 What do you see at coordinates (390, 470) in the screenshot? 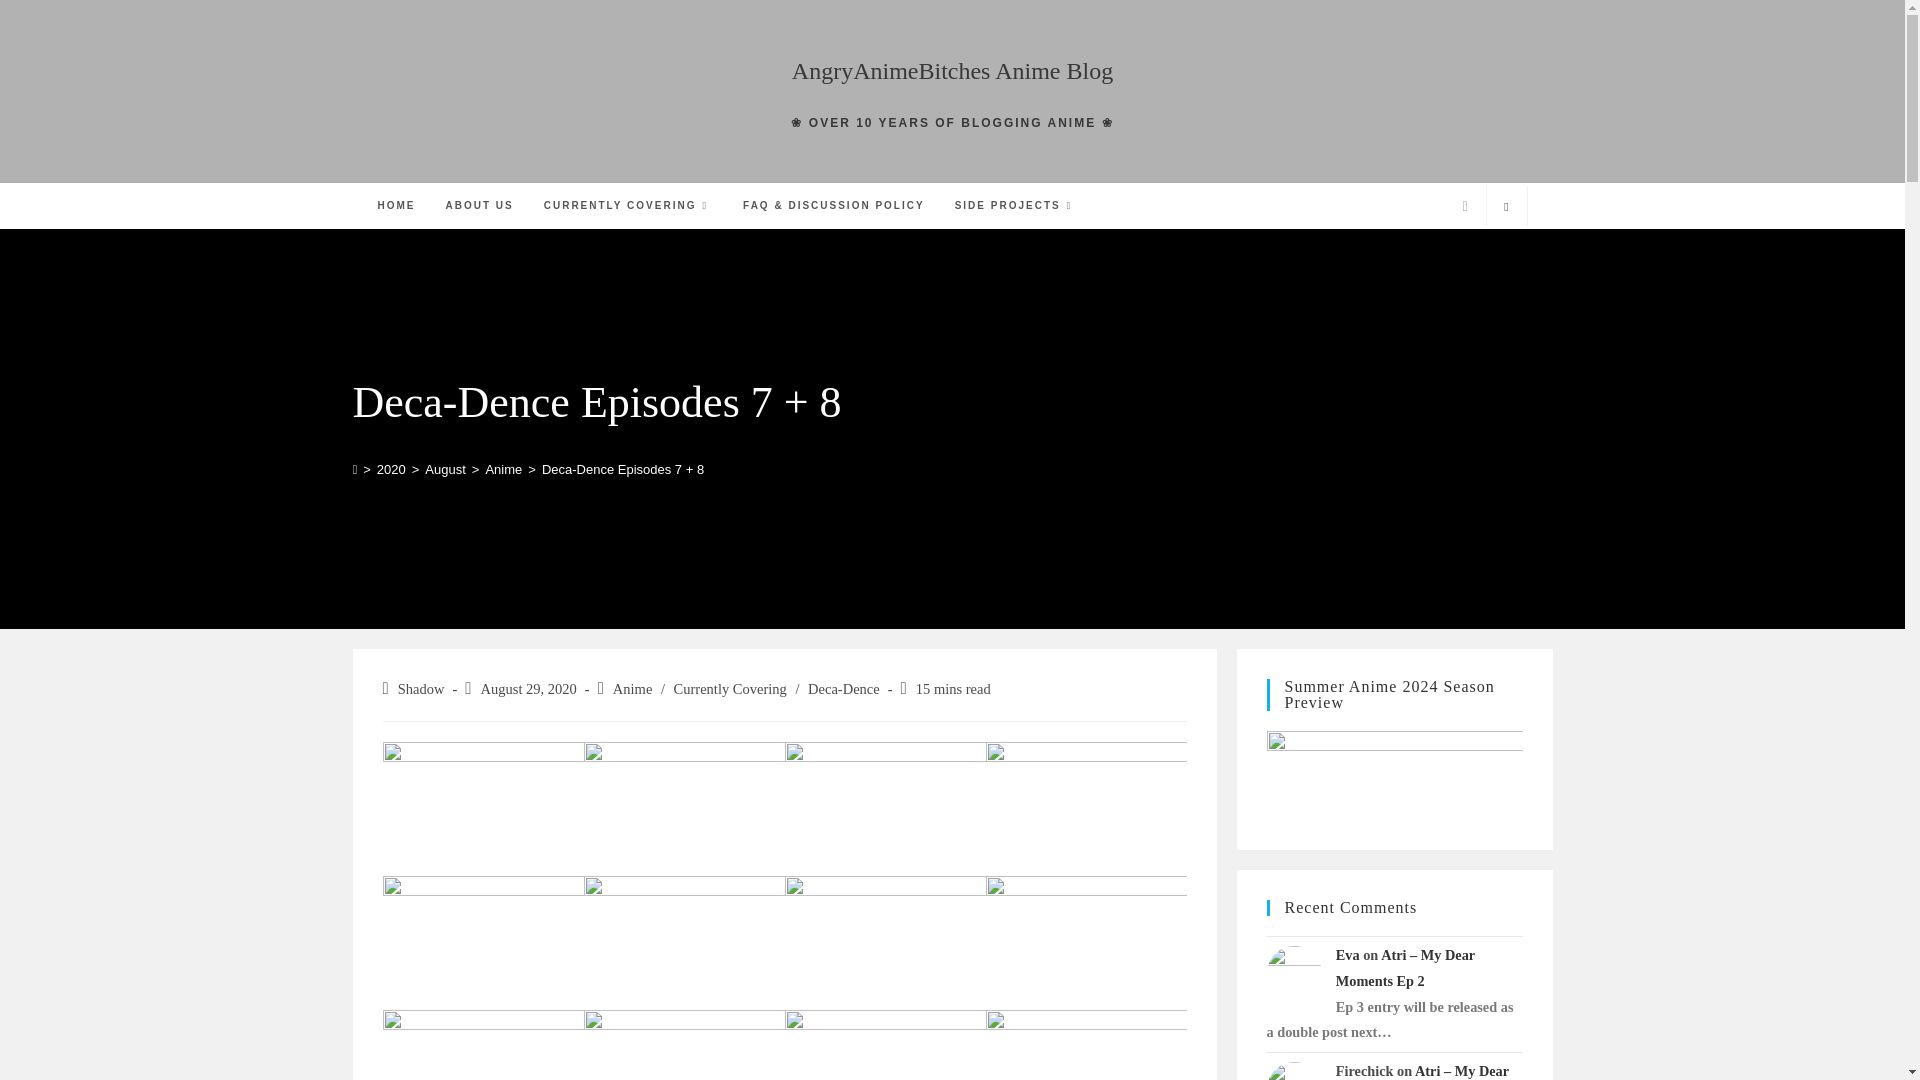
I see `2020` at bounding box center [390, 470].